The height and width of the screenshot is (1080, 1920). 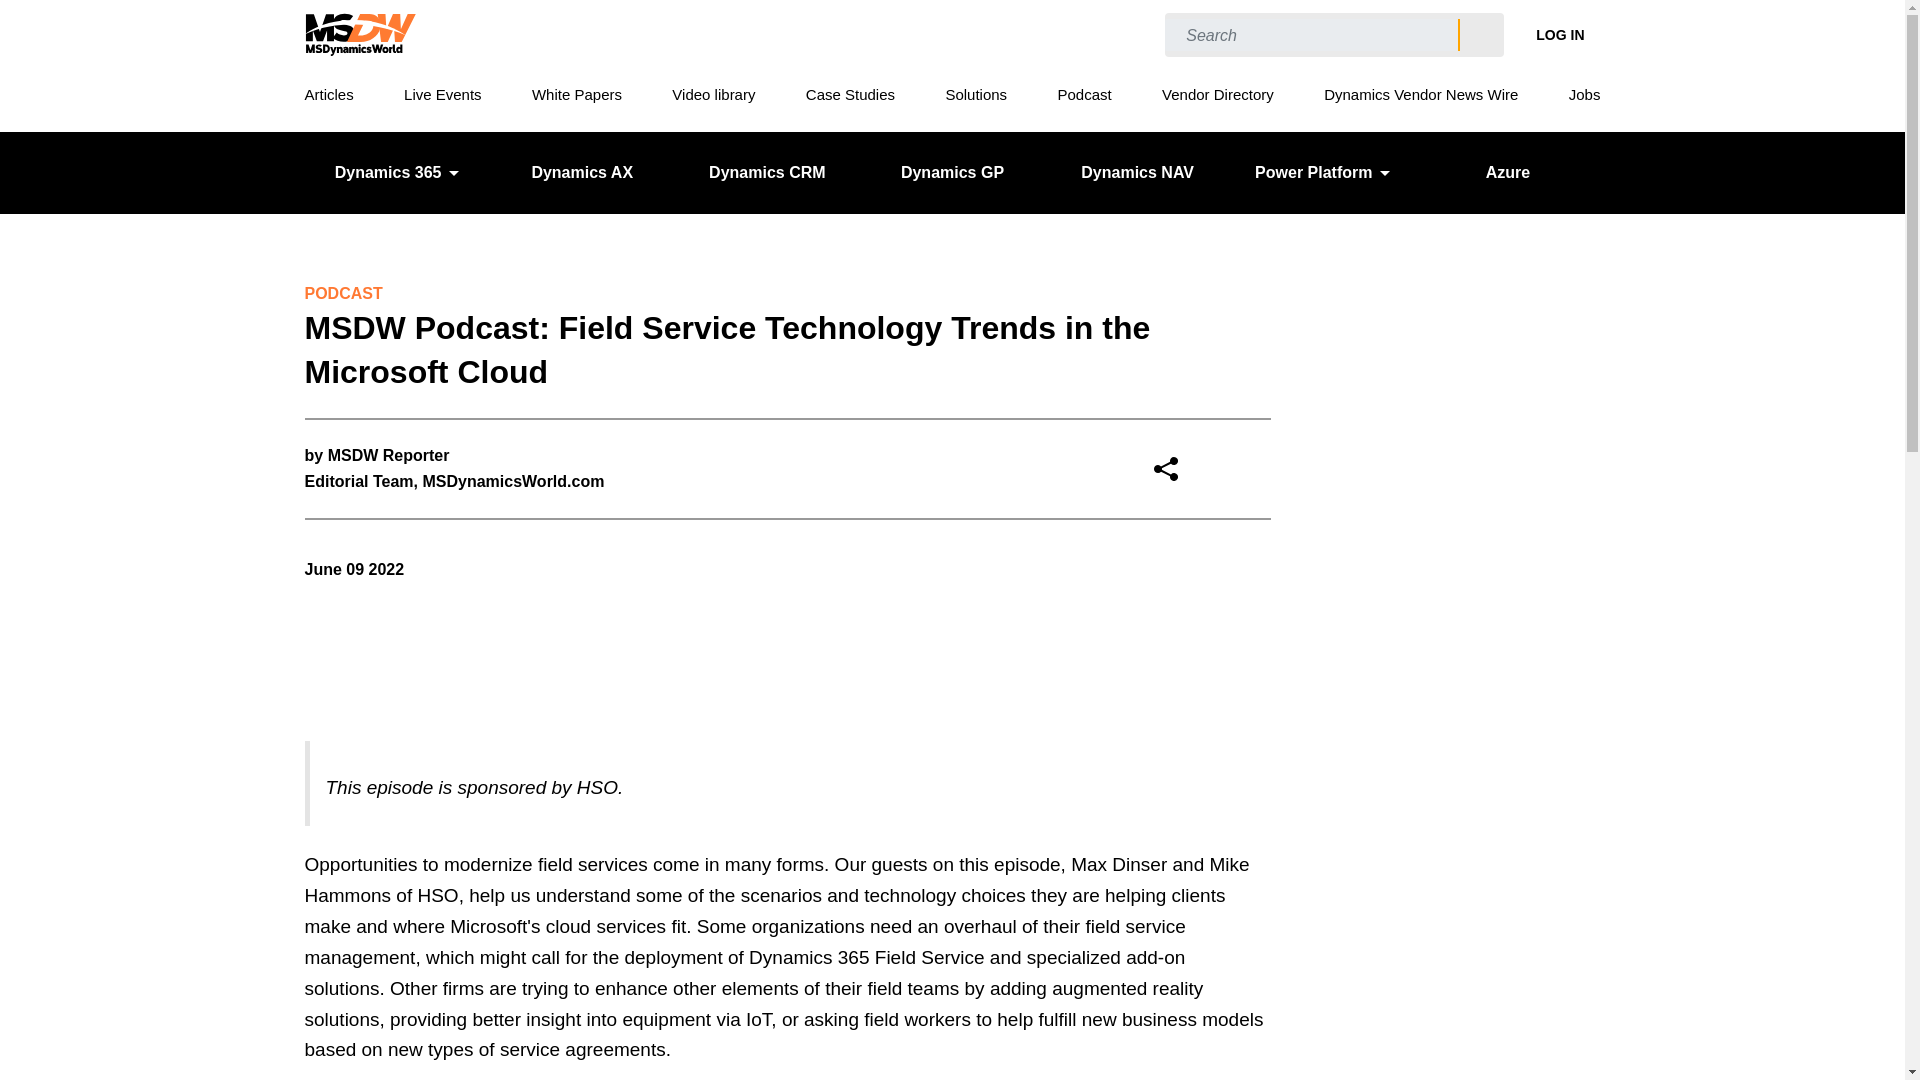 What do you see at coordinates (582, 172) in the screenshot?
I see `Dynamics AX` at bounding box center [582, 172].